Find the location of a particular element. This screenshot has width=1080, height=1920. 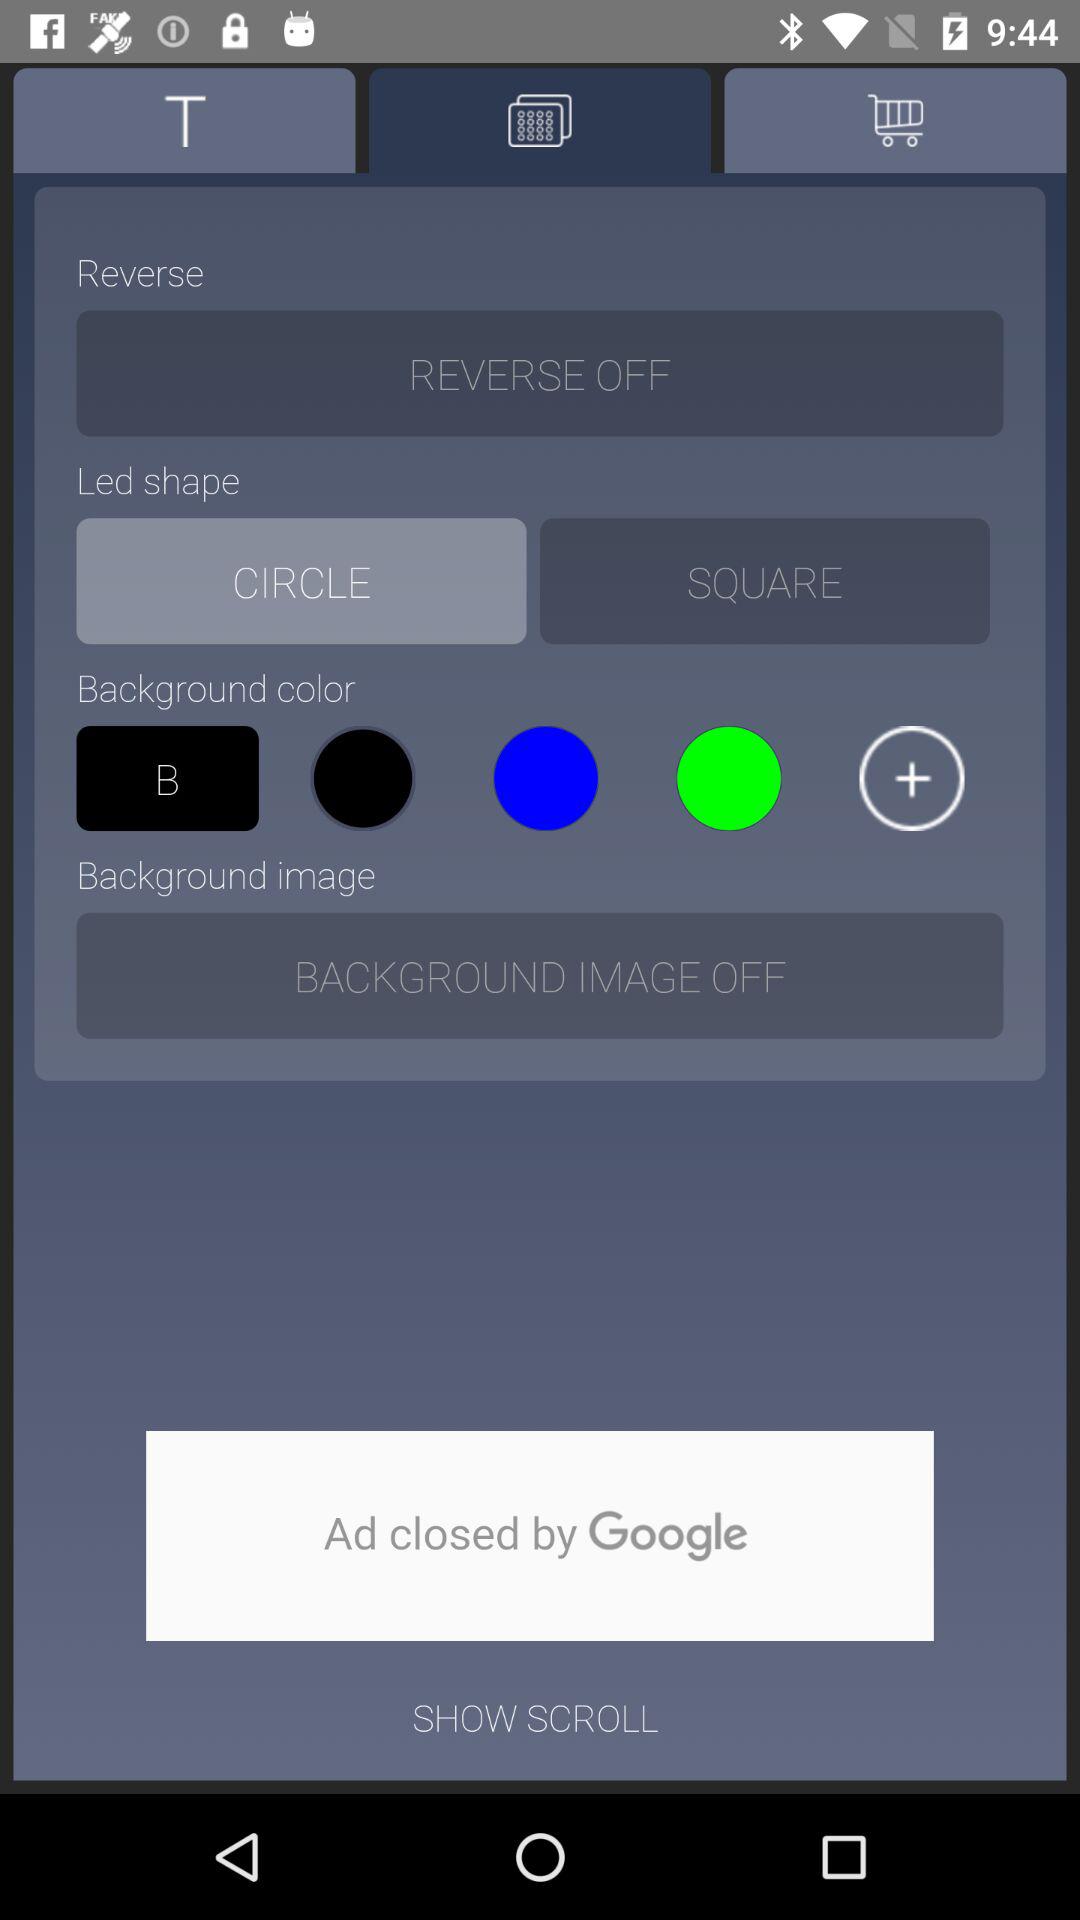

choose the shopping option is located at coordinates (895, 120).